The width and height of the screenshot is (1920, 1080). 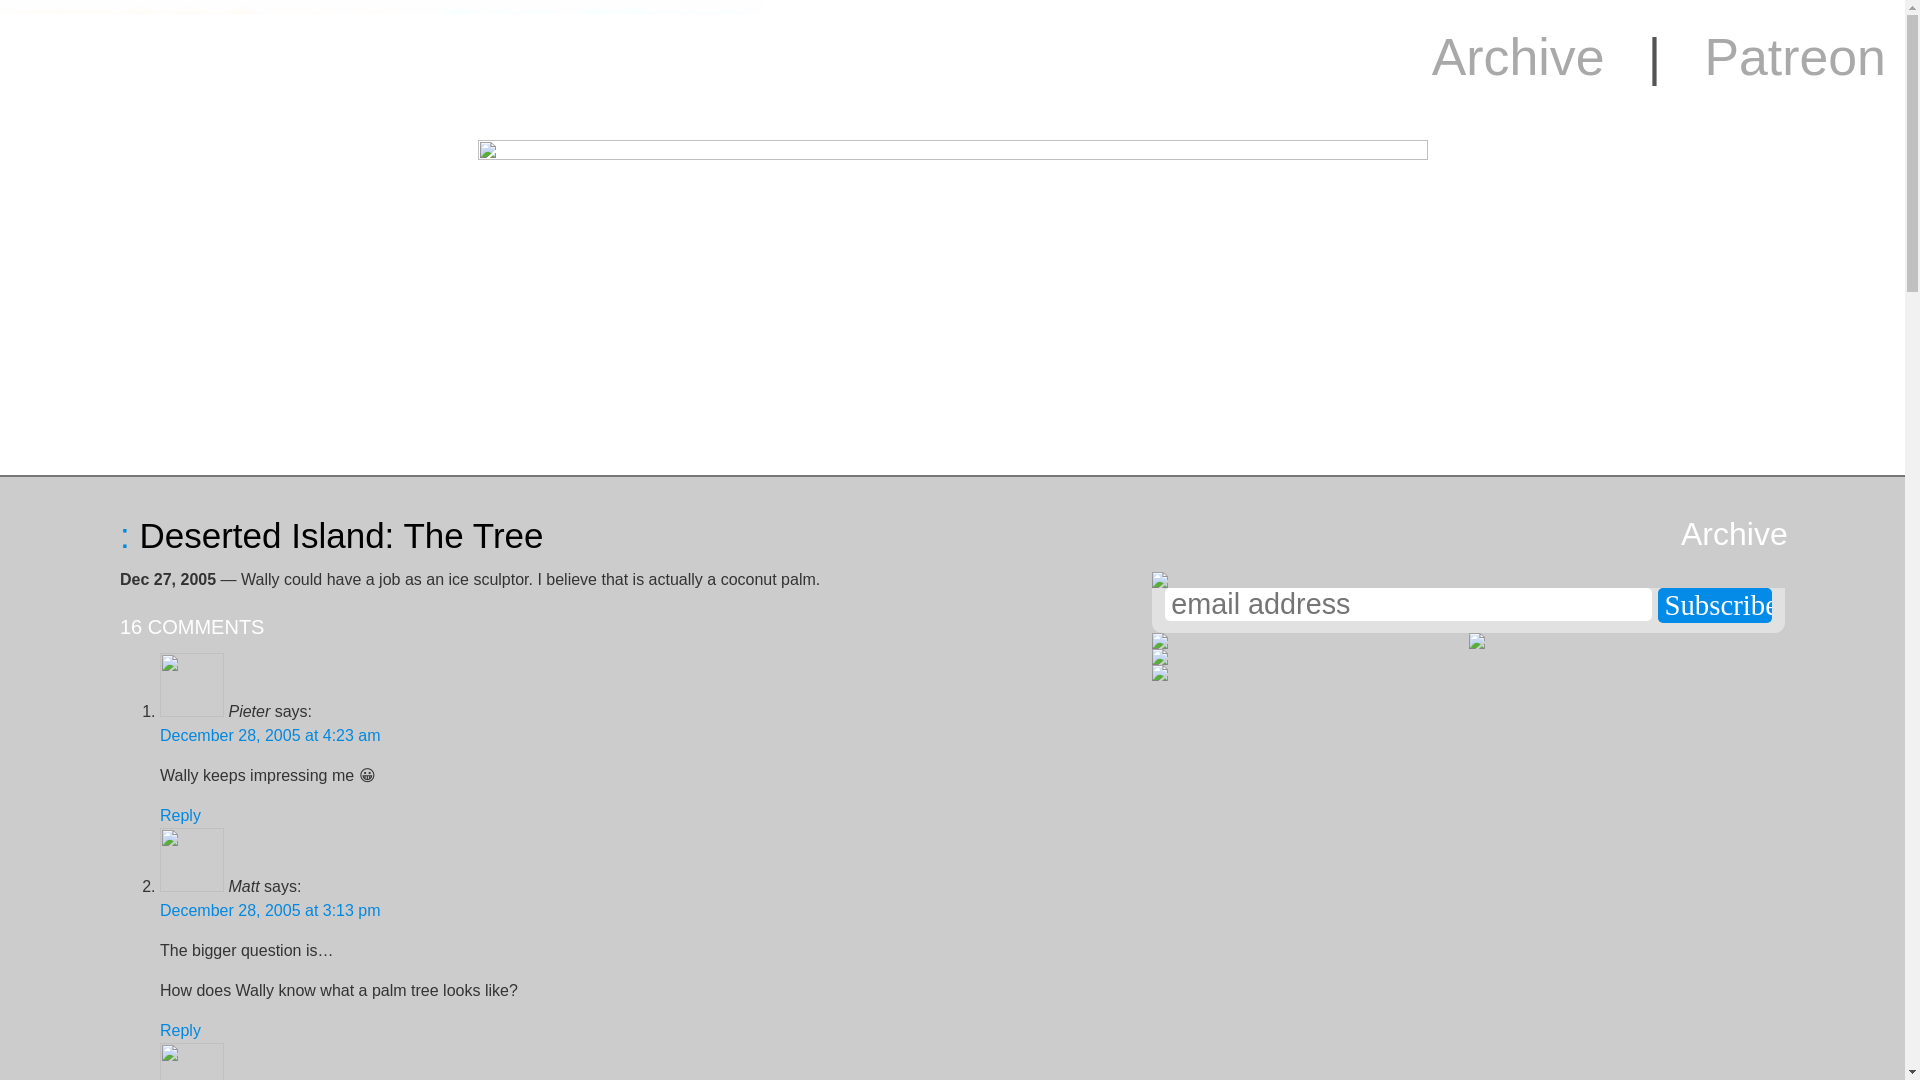 What do you see at coordinates (59, 537) in the screenshot?
I see `Previous` at bounding box center [59, 537].